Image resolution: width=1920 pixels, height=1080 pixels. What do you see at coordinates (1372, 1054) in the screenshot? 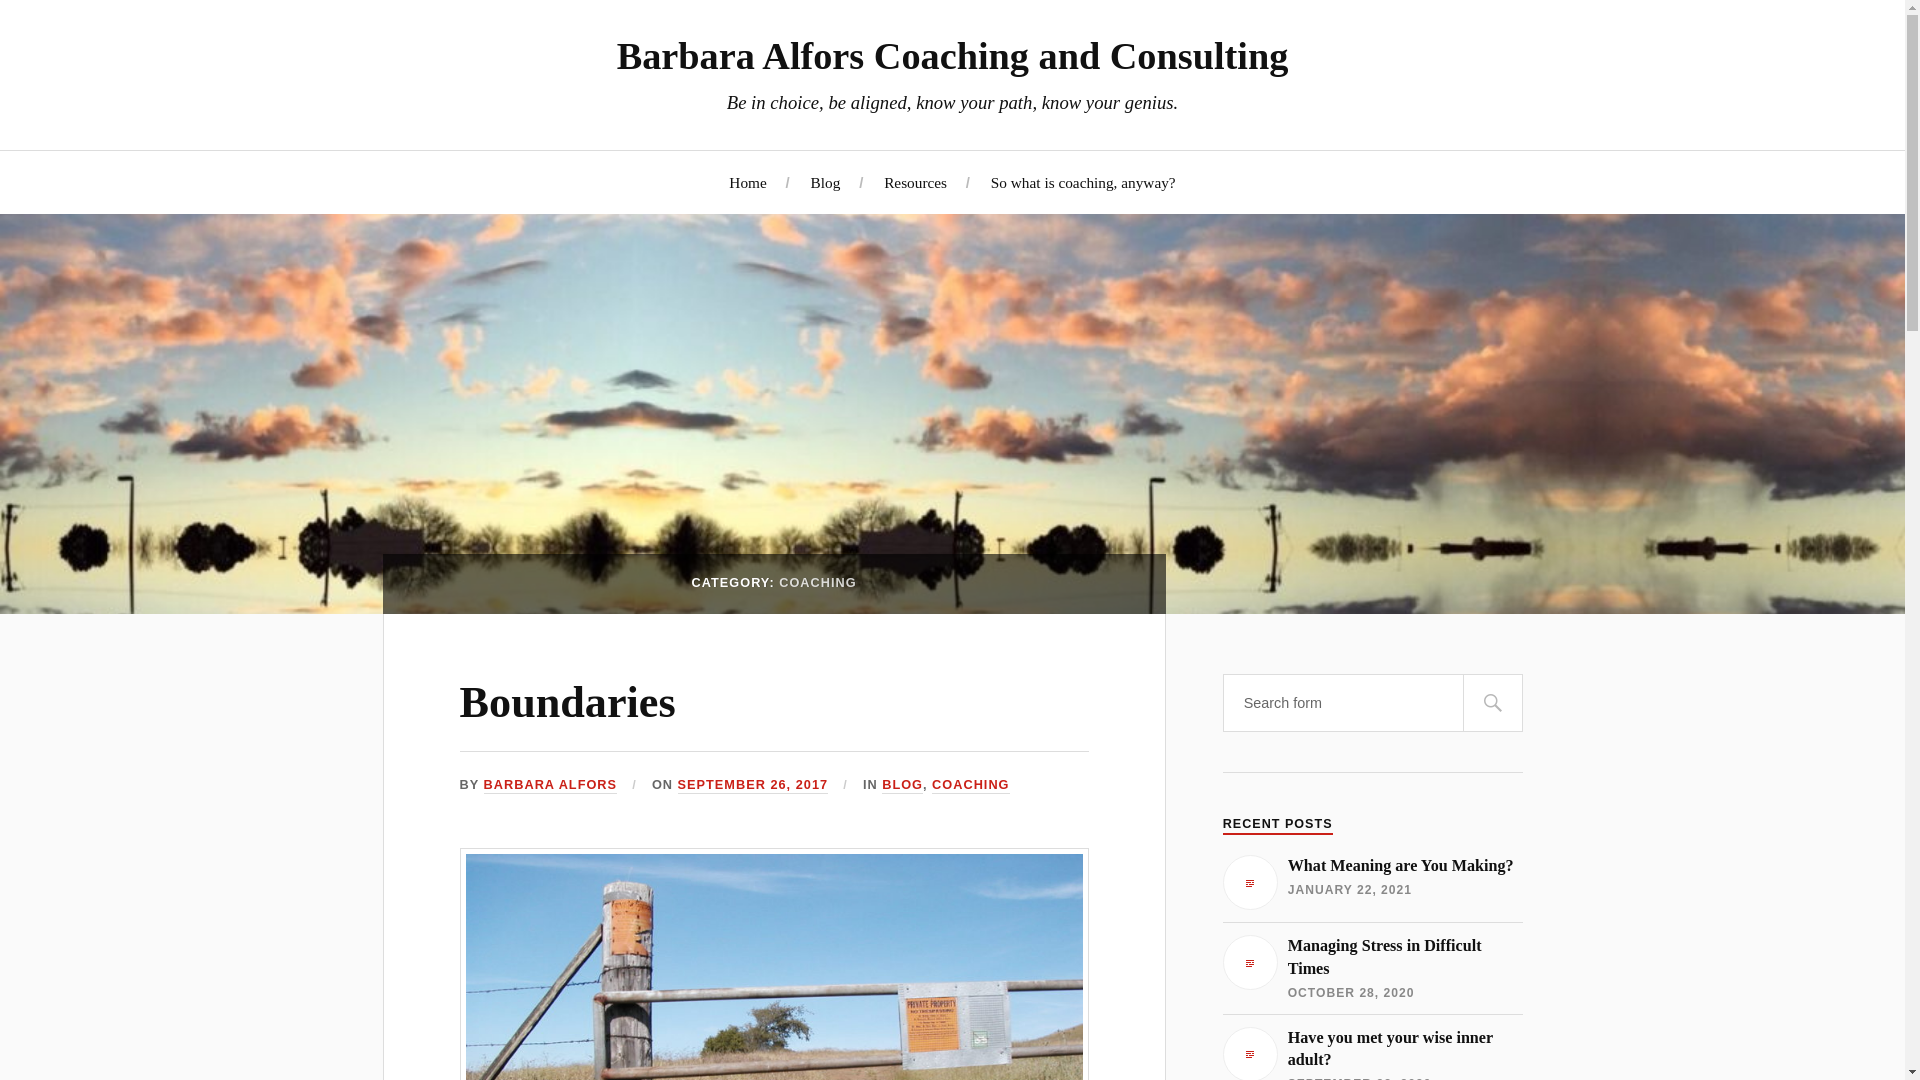
I see `BARBARA ALFORS` at bounding box center [1372, 1054].